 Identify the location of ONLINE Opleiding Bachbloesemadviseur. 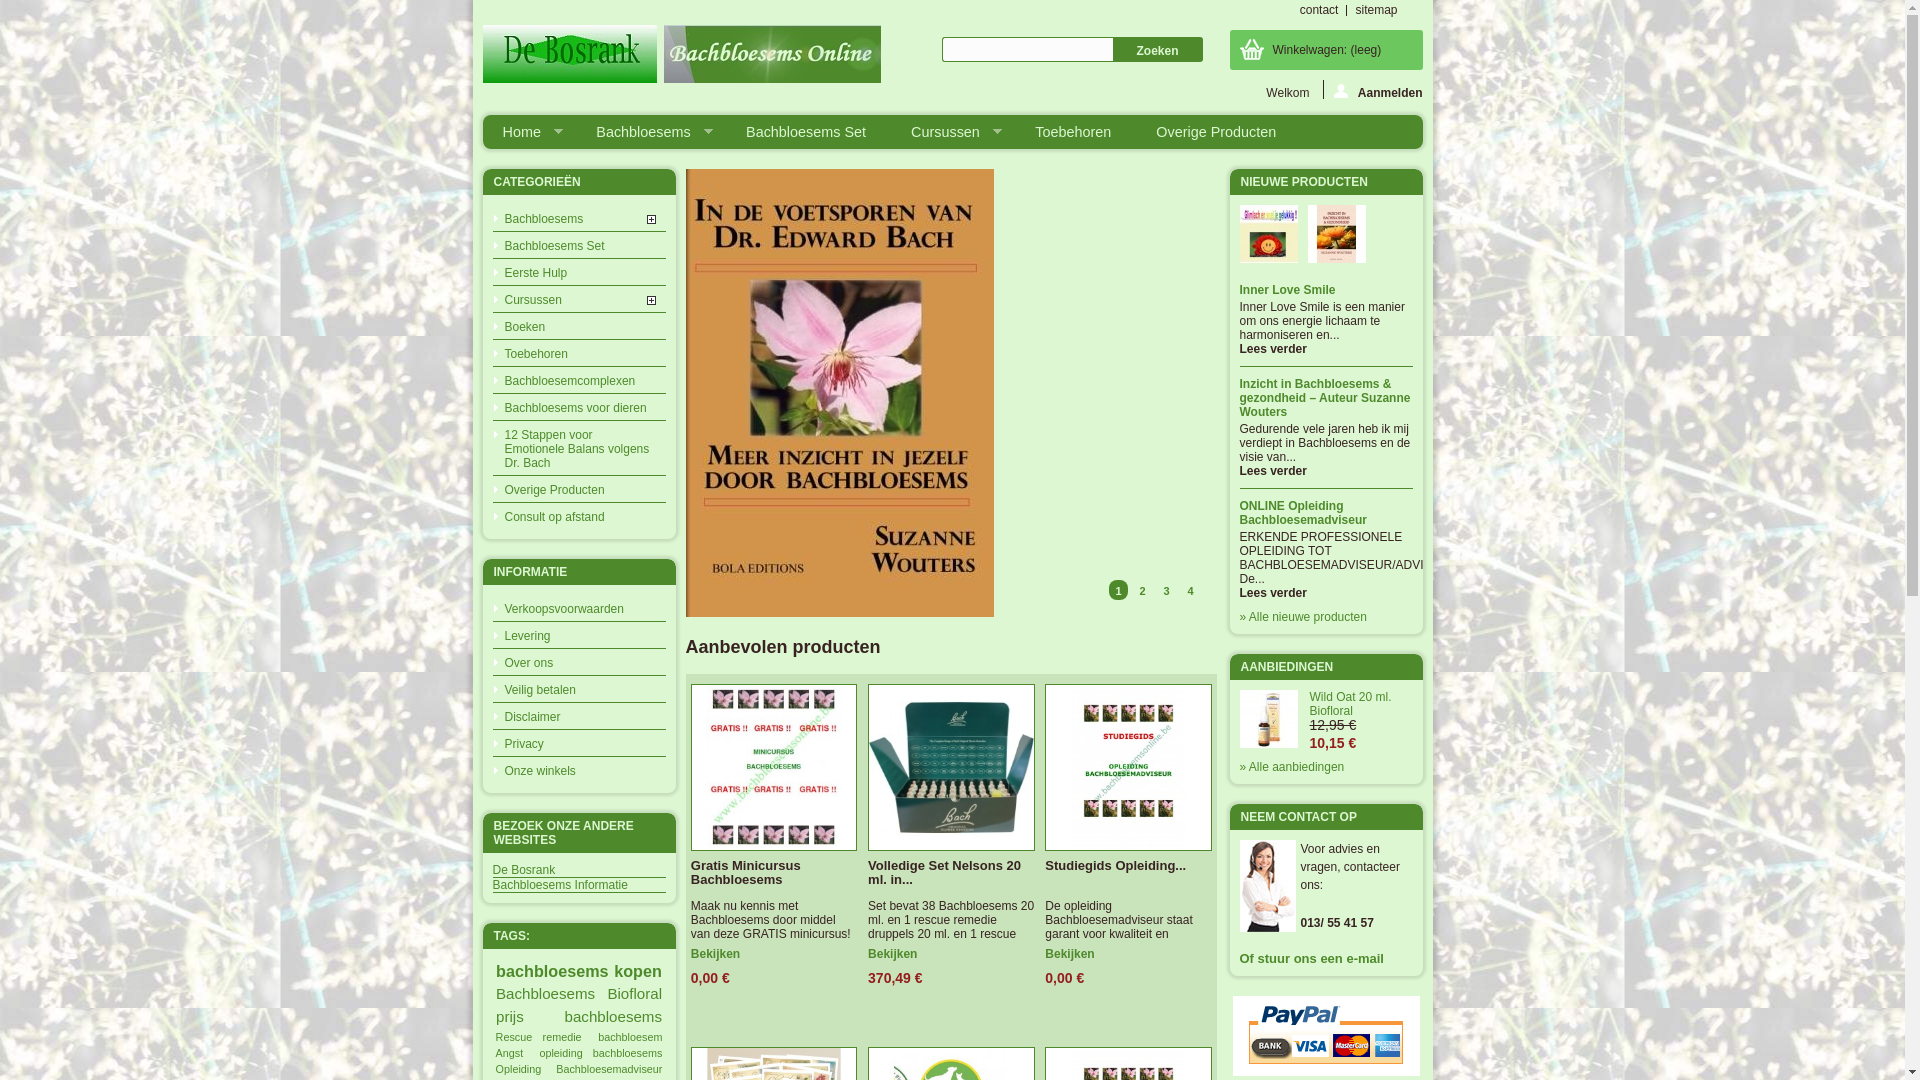
(1326, 514).